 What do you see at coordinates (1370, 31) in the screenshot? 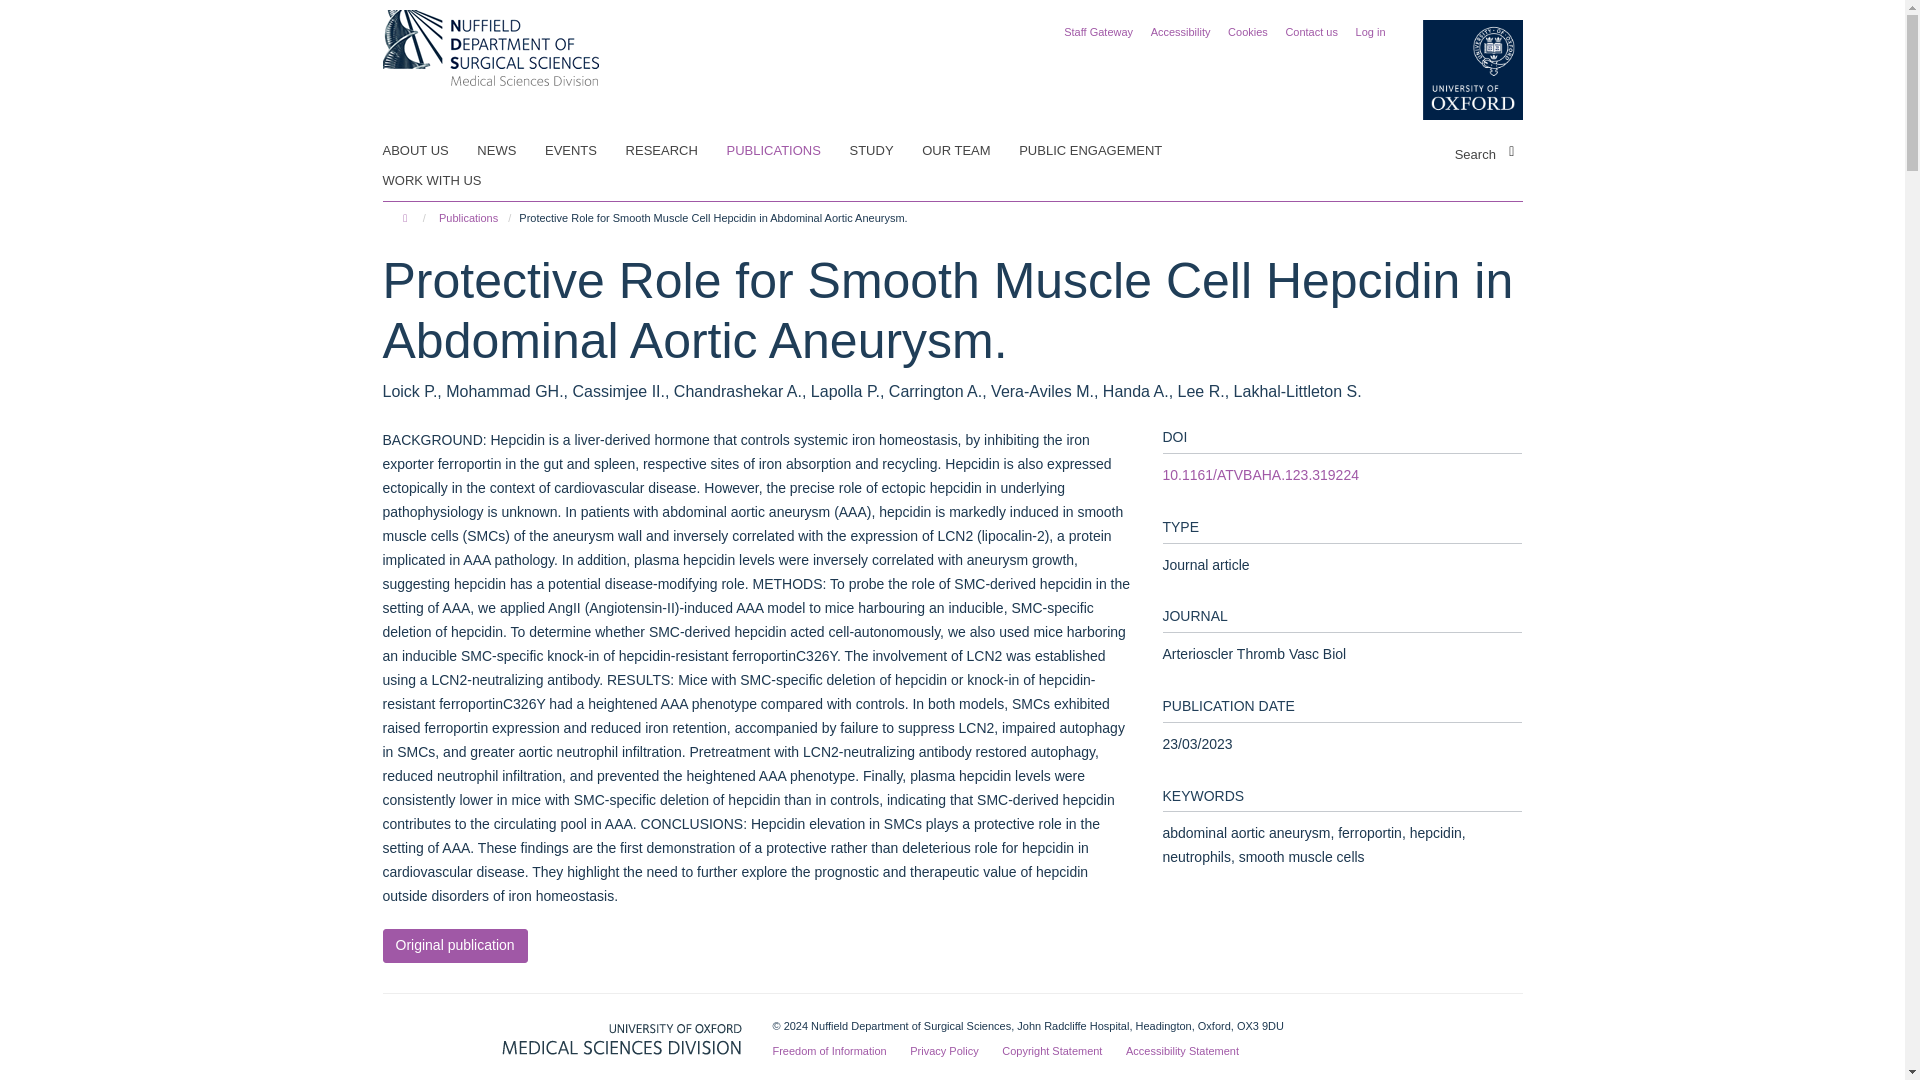
I see `Log in` at bounding box center [1370, 31].